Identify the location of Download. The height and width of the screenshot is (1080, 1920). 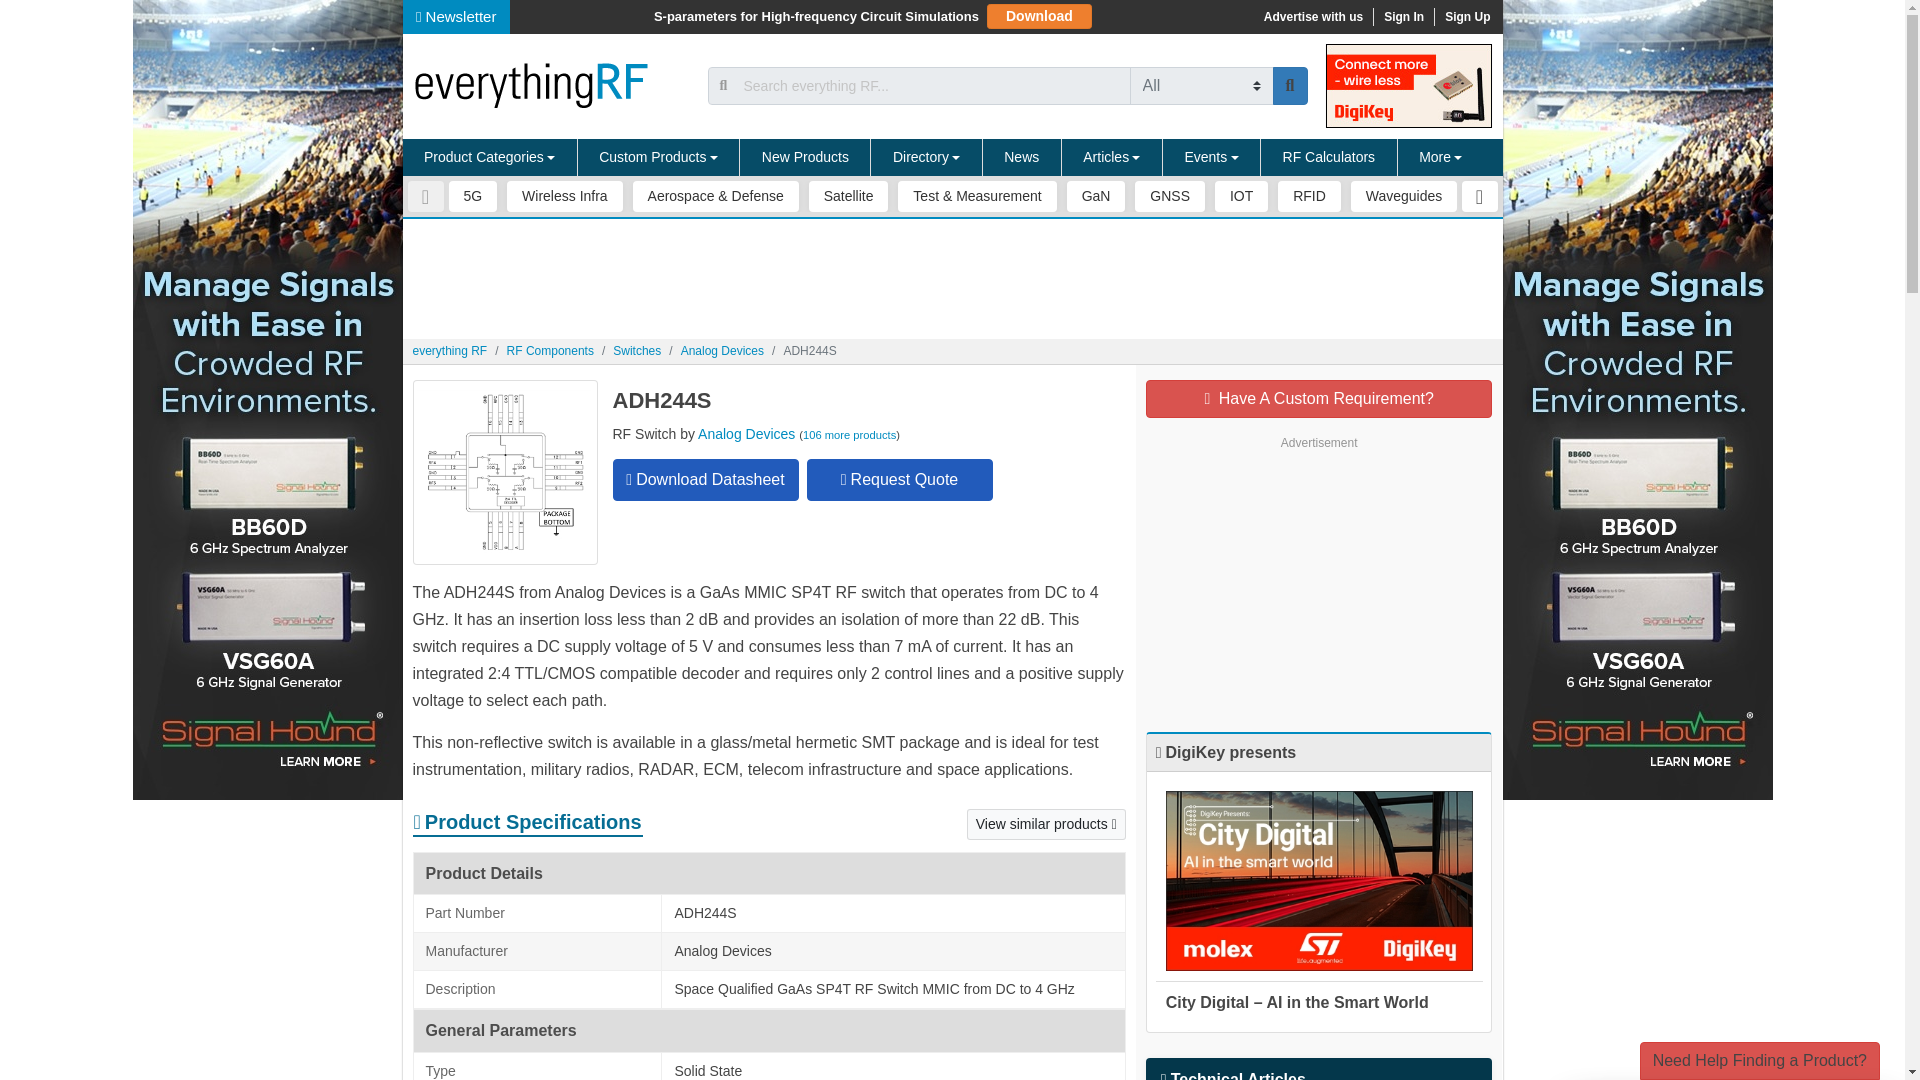
(1039, 16).